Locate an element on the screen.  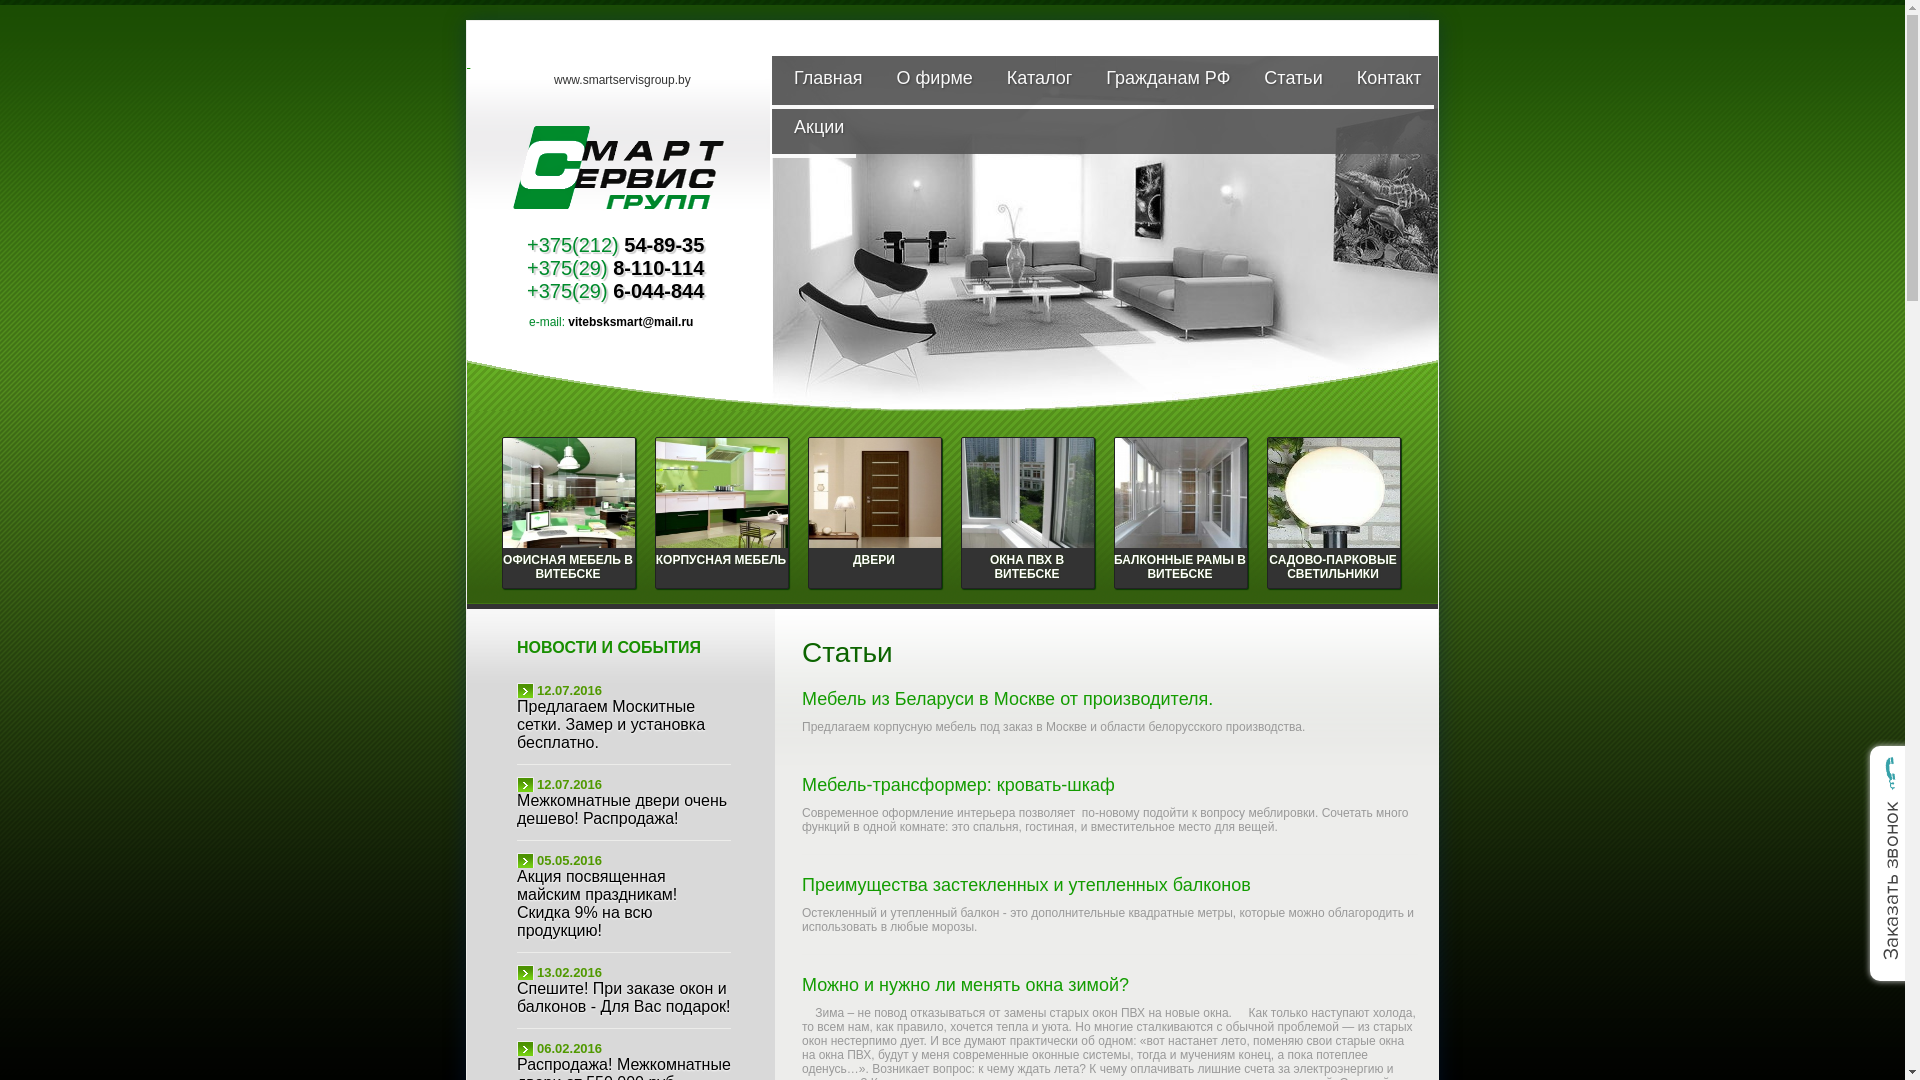
www.smartservisgroup.by is located at coordinates (622, 80).